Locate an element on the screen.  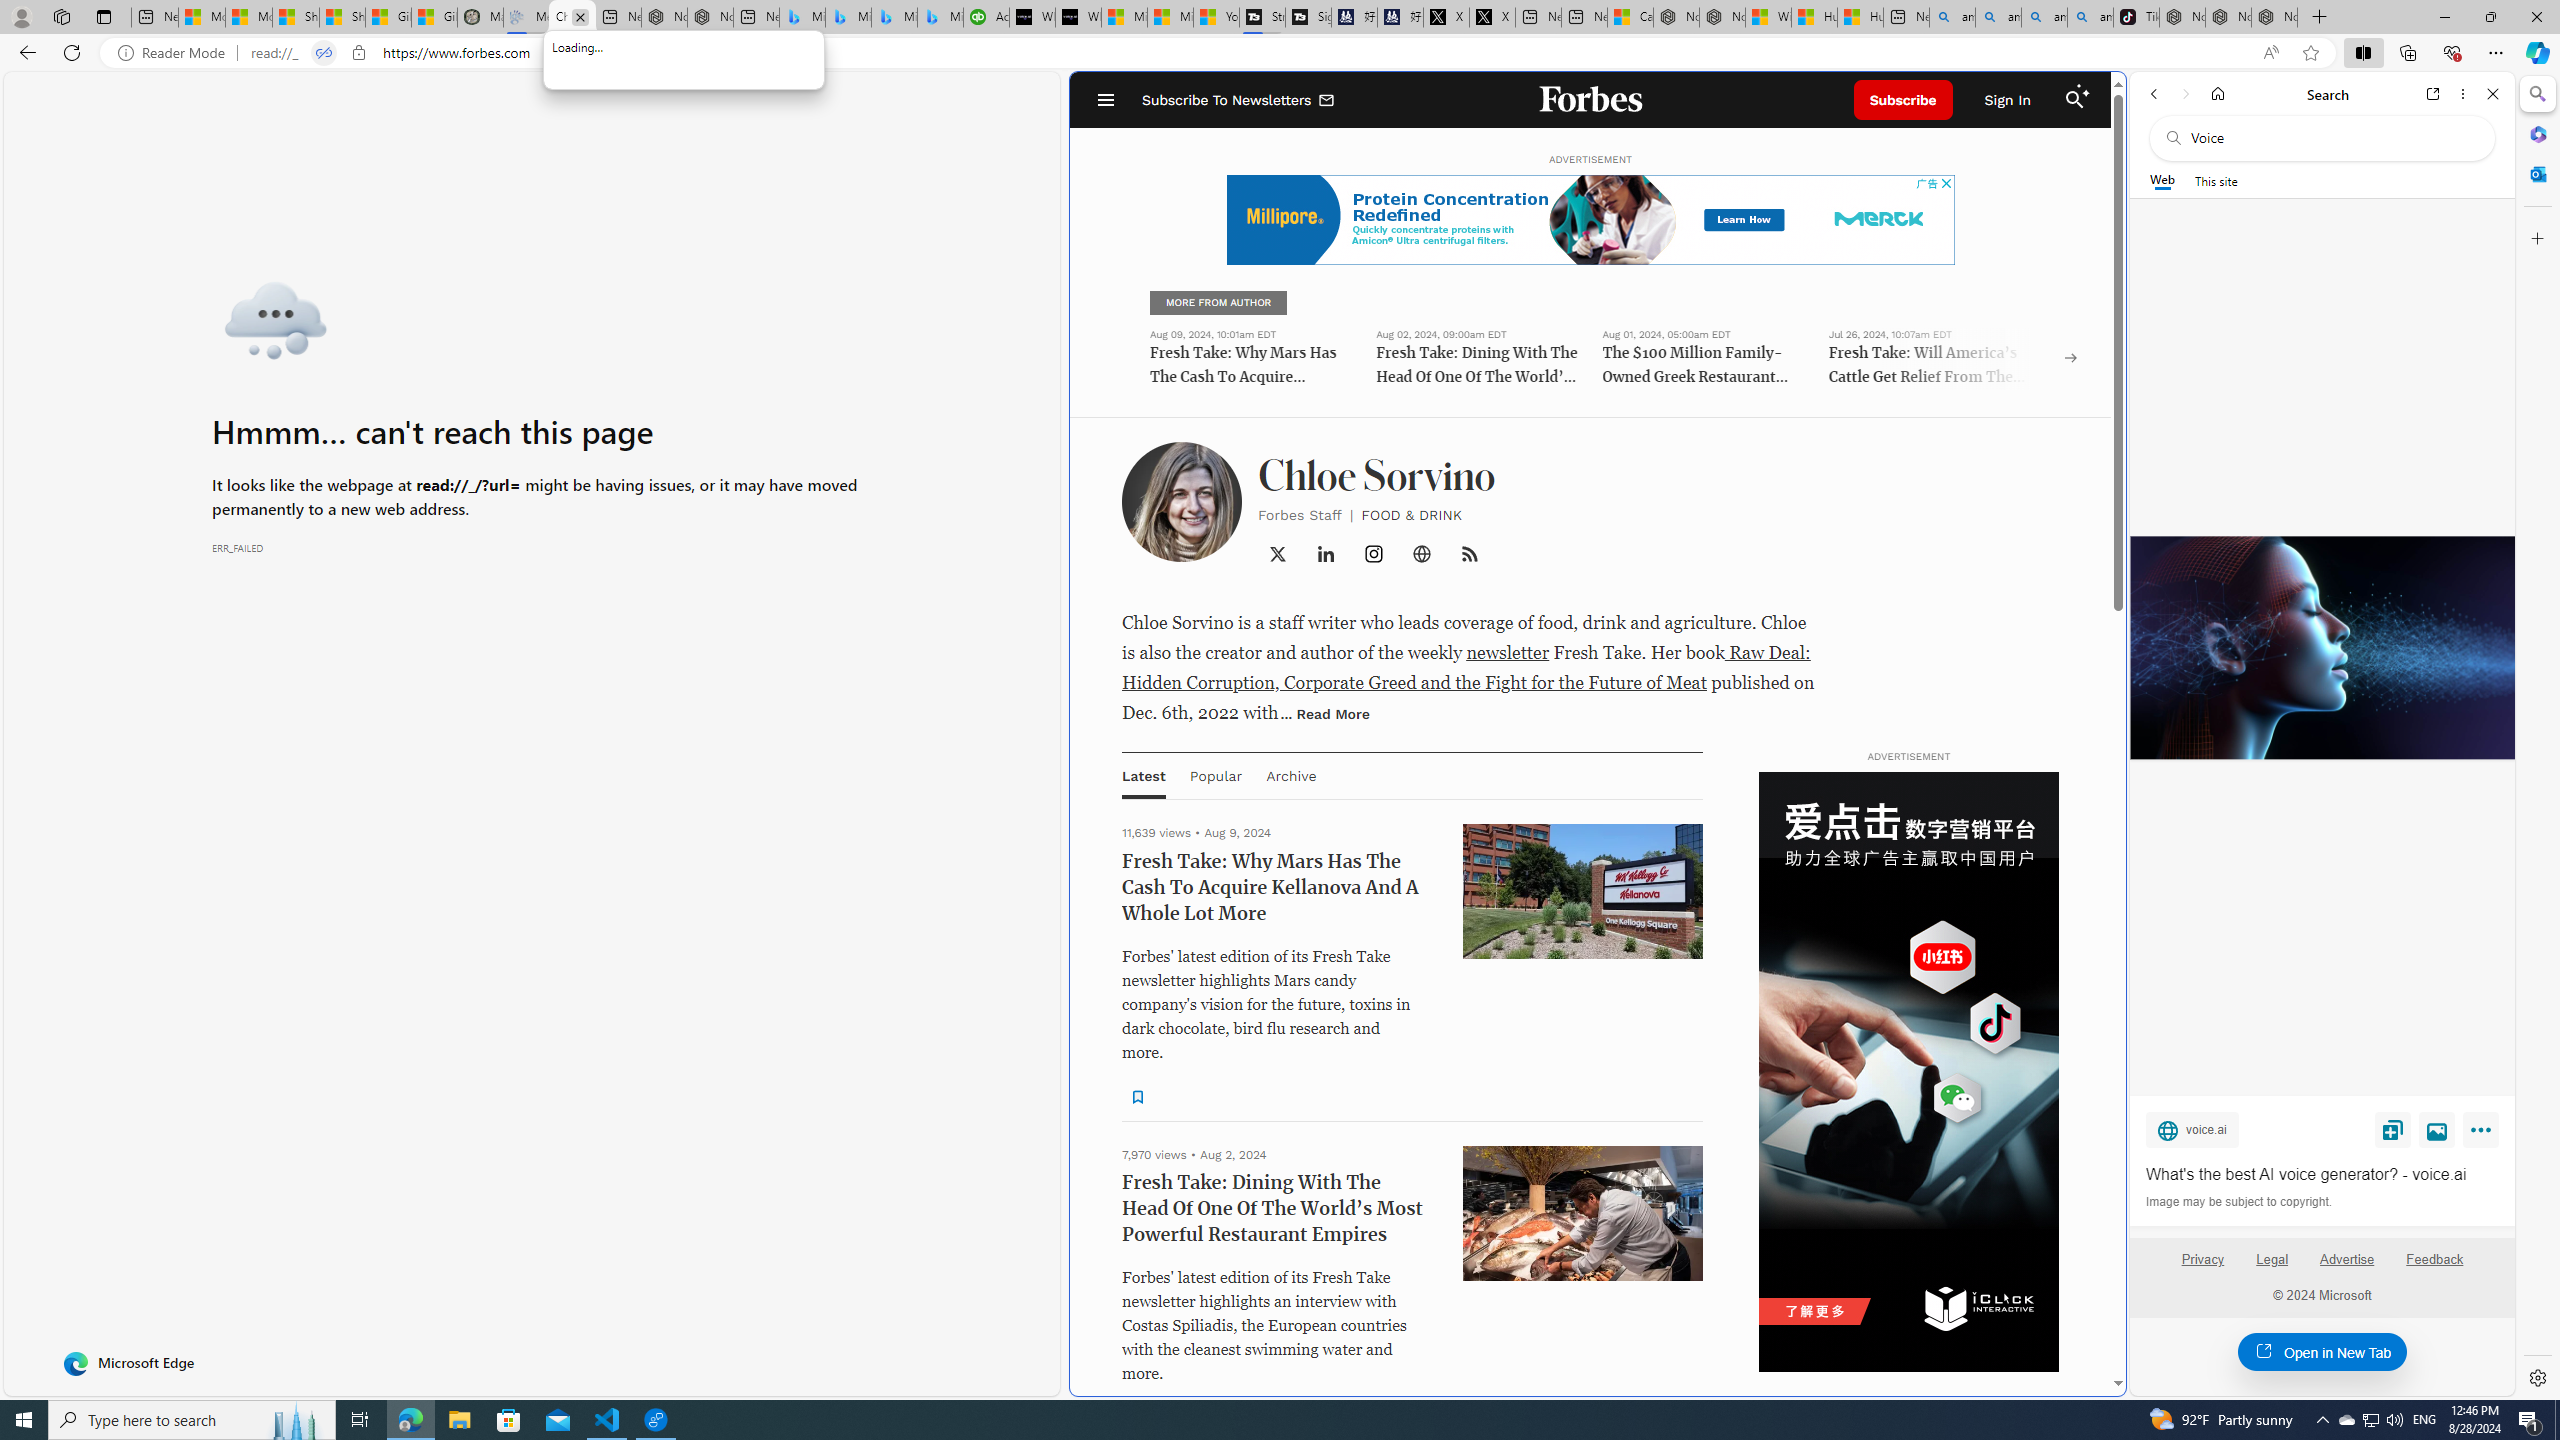
View image is located at coordinates (2437, 1129).